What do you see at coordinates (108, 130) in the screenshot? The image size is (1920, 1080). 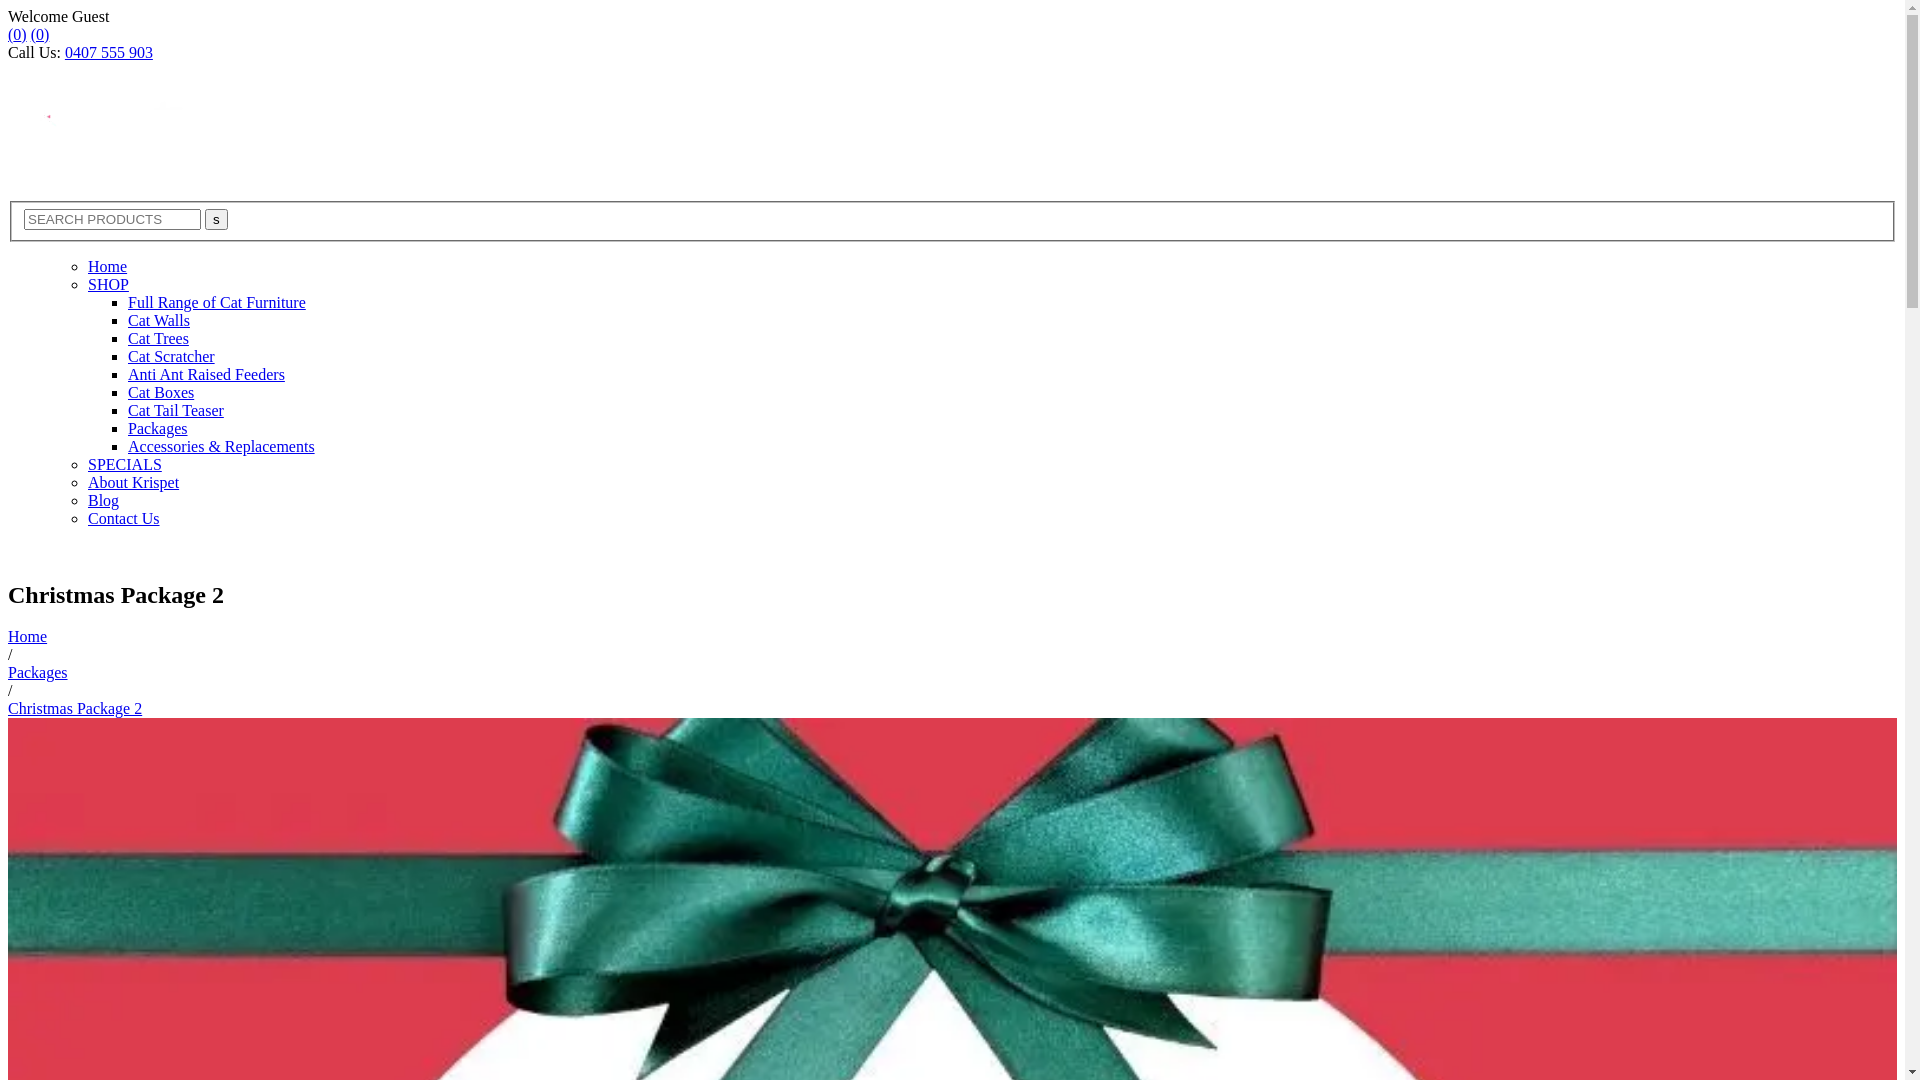 I see `Krispet Pty Ltd` at bounding box center [108, 130].